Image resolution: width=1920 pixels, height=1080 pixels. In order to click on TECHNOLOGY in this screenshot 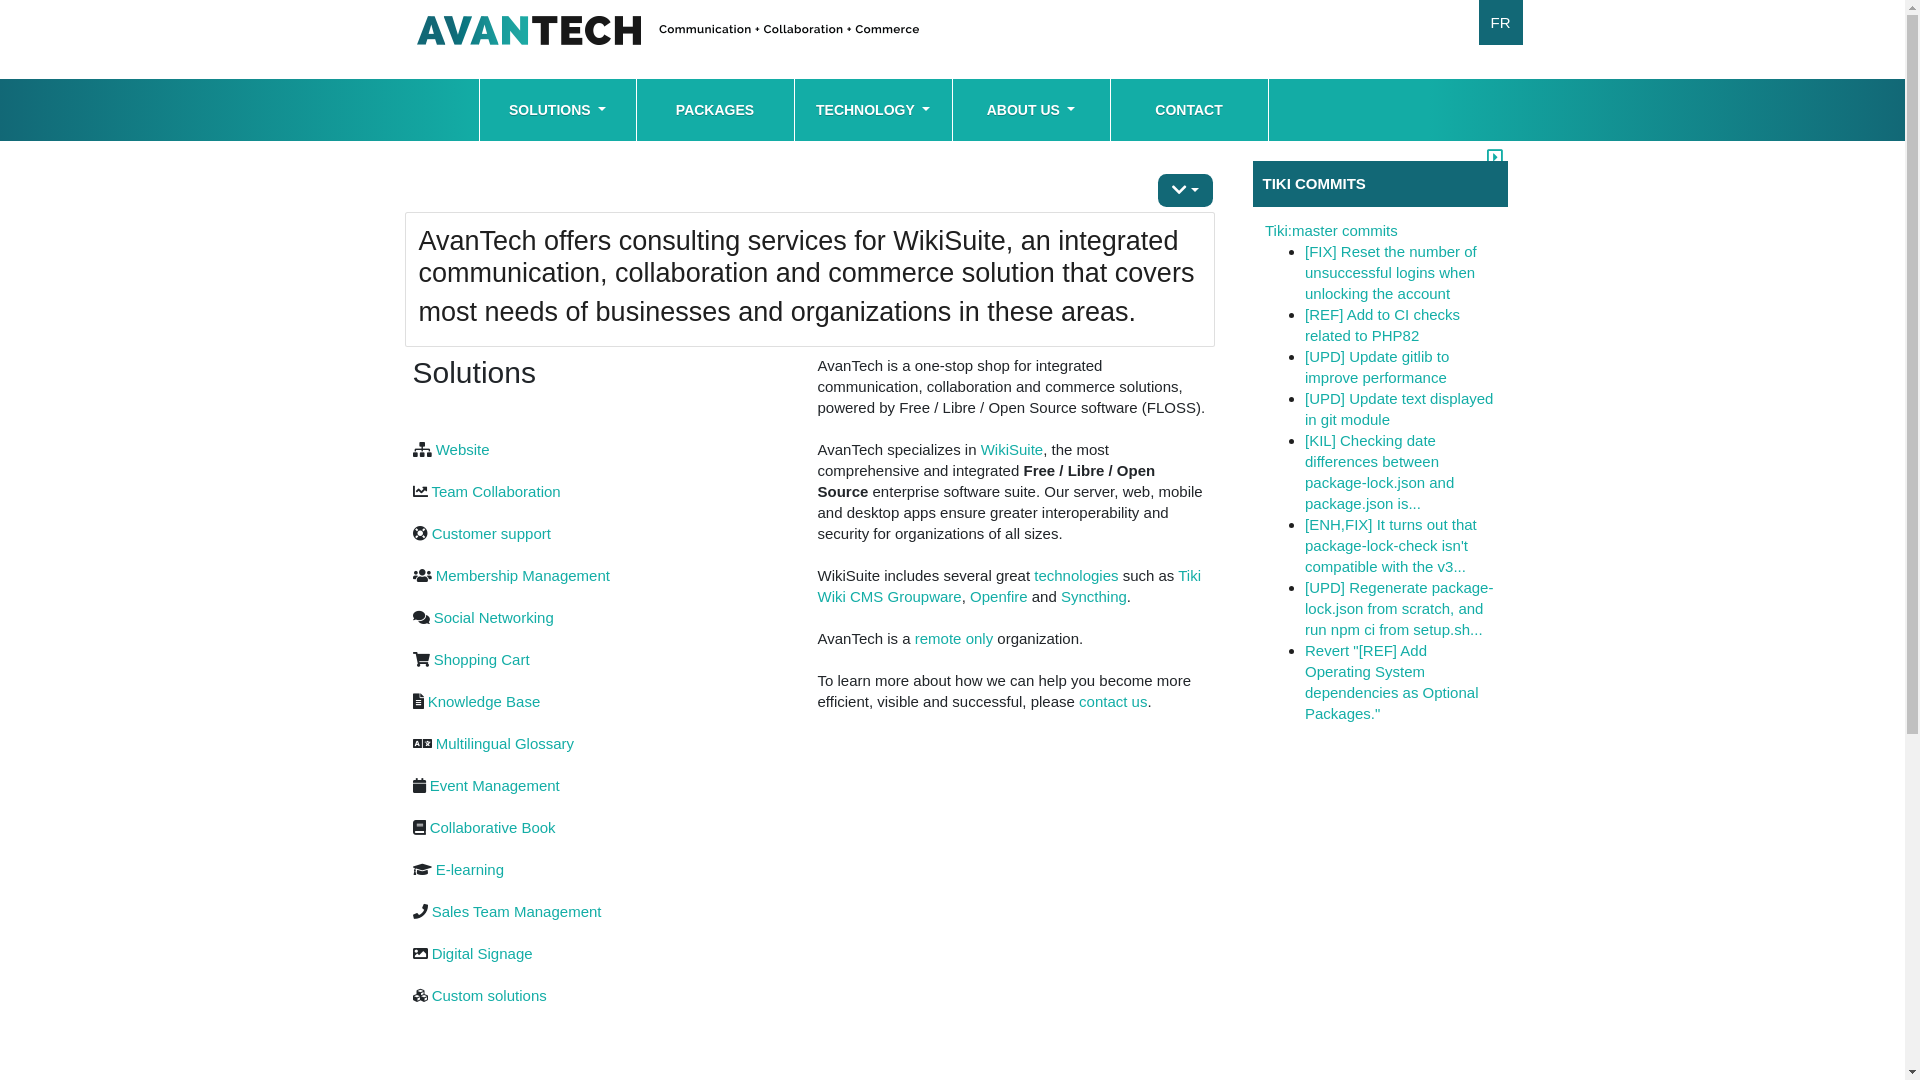, I will do `click(872, 110)`.